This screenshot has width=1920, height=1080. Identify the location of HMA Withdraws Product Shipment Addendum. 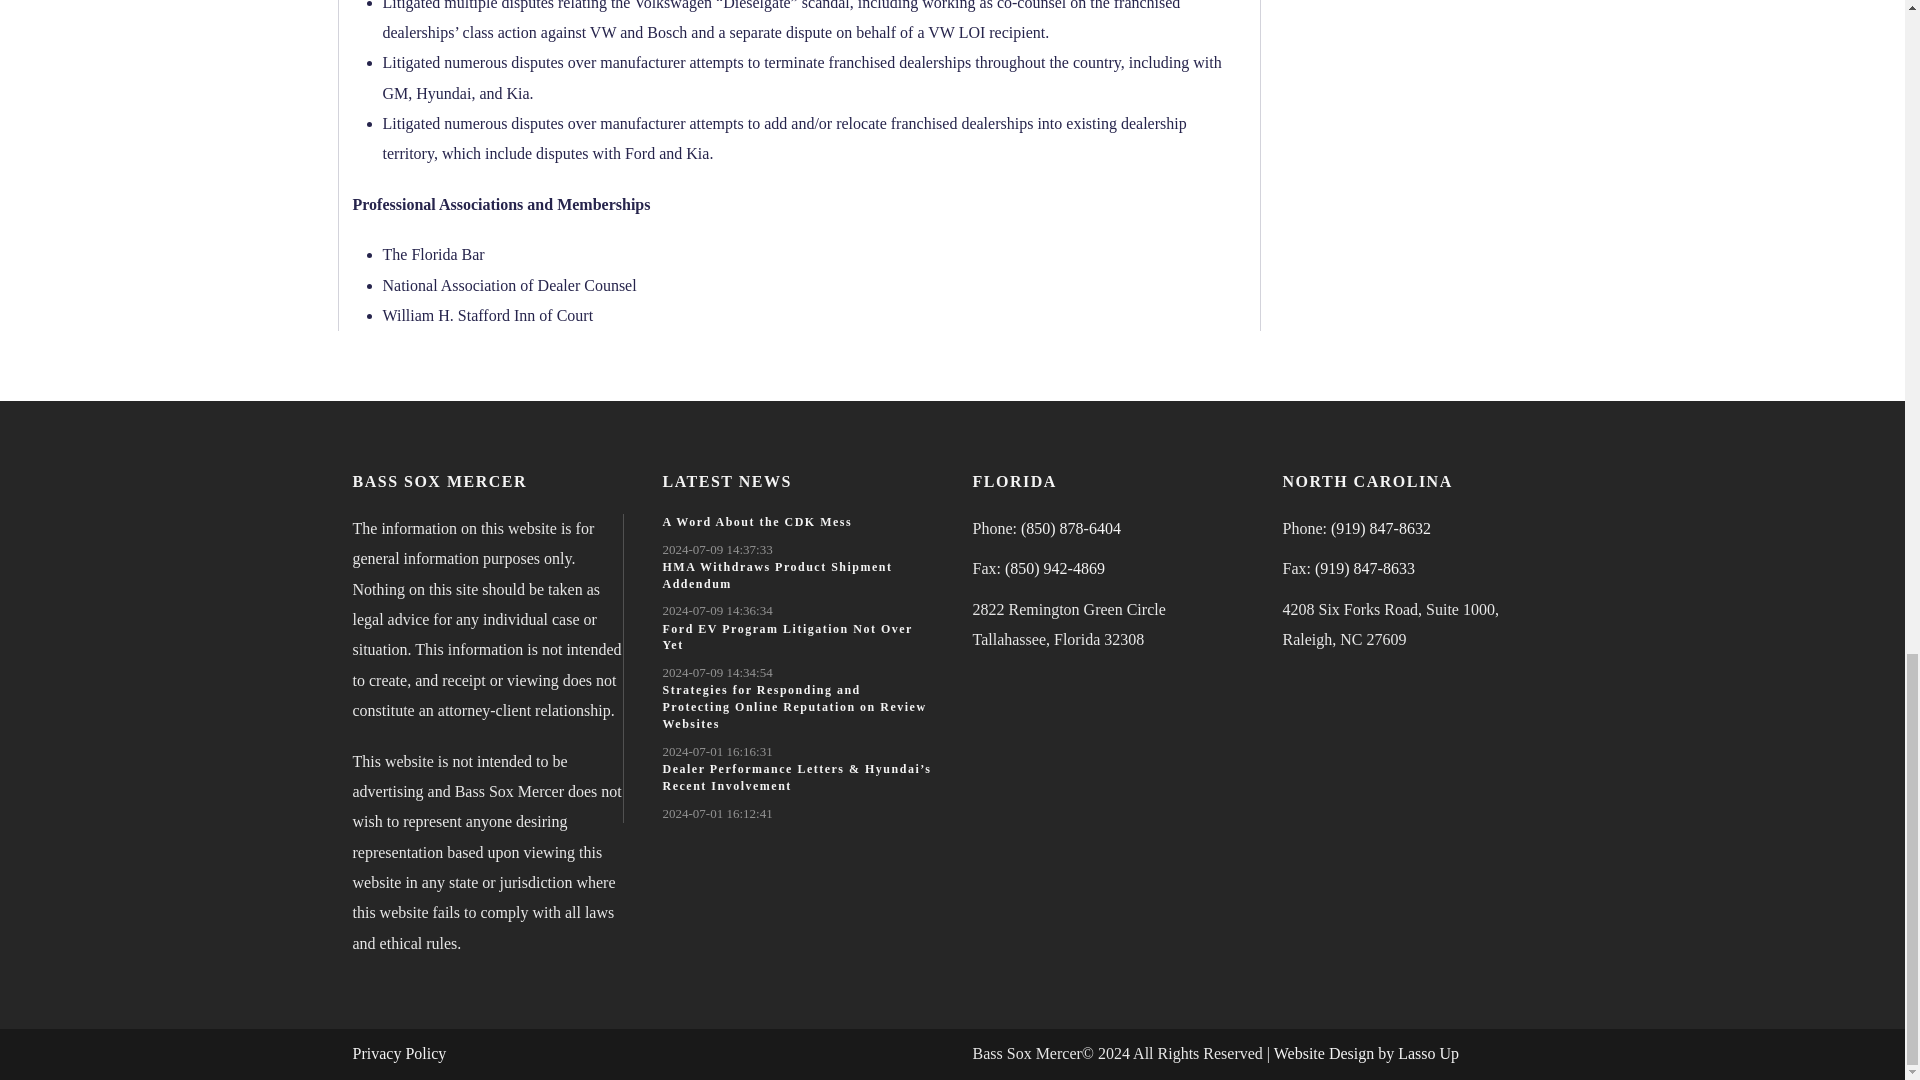
(777, 575).